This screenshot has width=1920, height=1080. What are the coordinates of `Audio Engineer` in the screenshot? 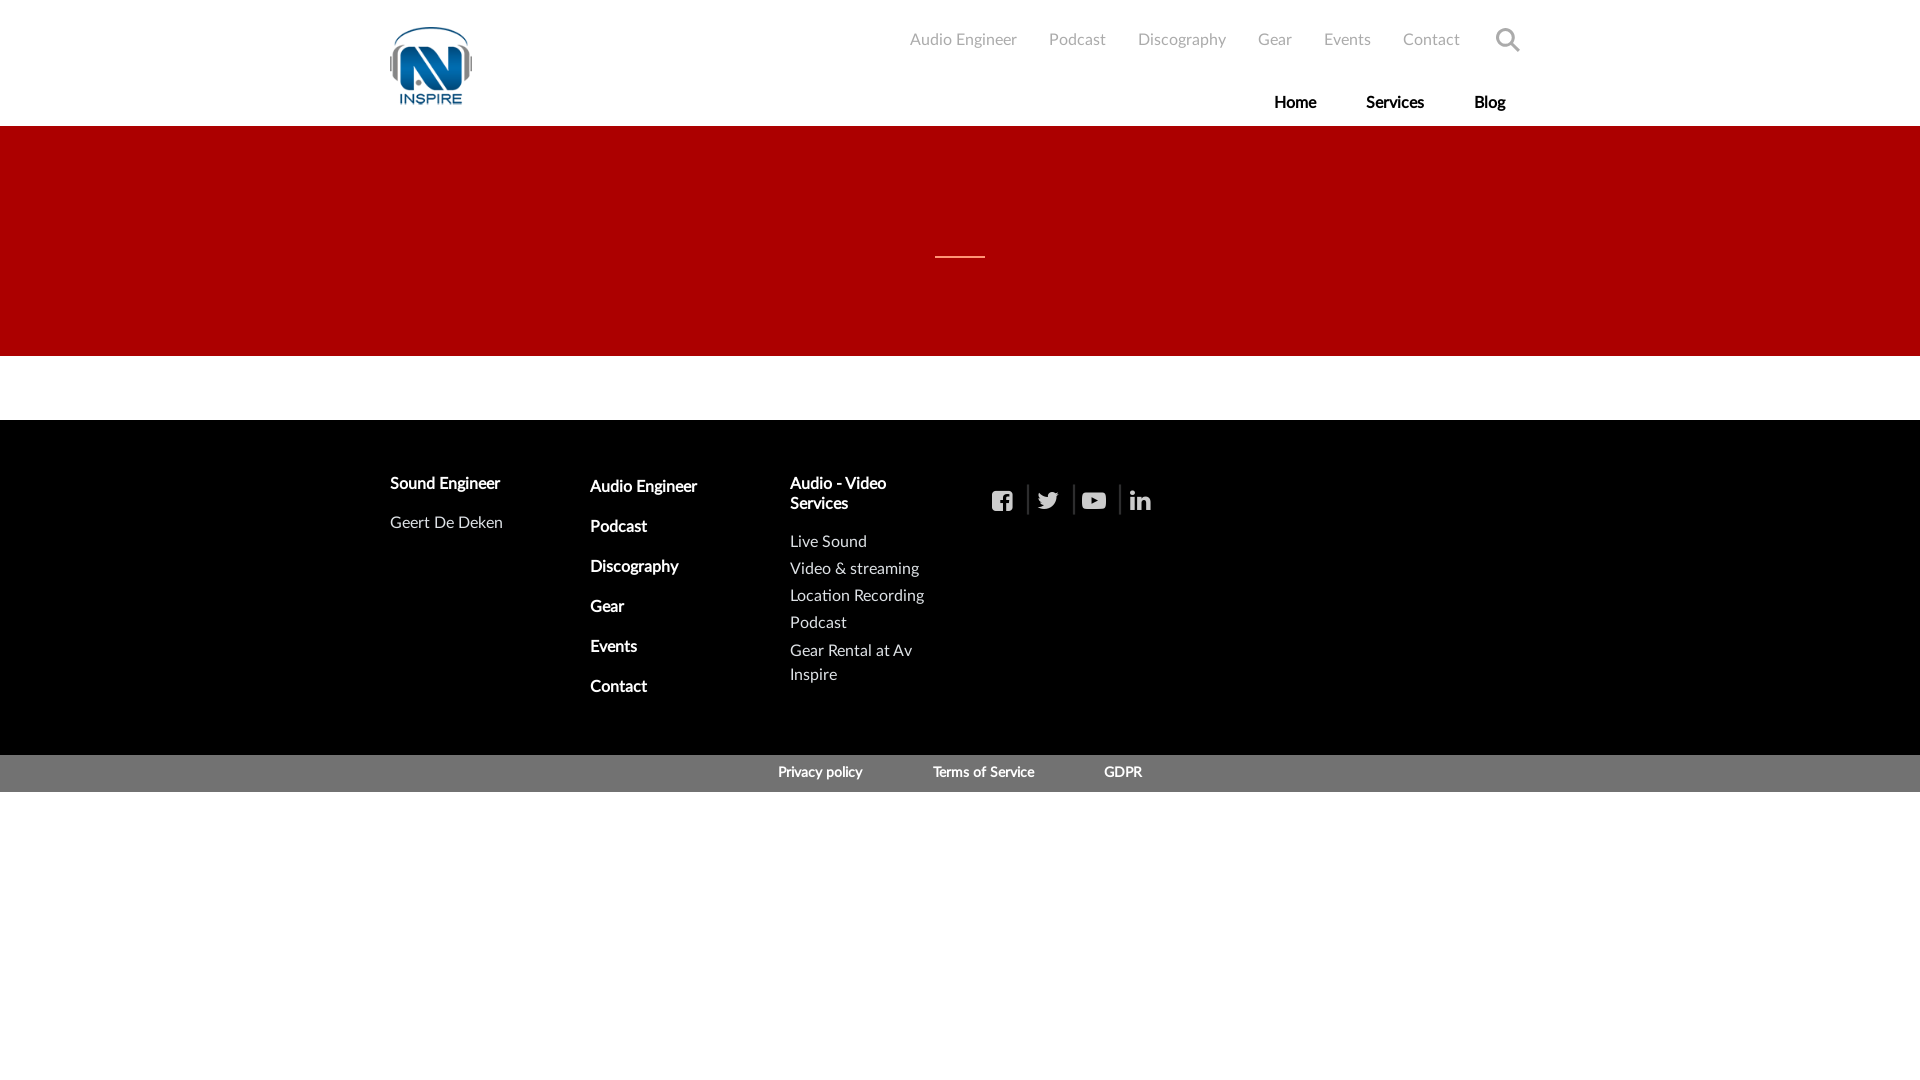 It's located at (964, 40).